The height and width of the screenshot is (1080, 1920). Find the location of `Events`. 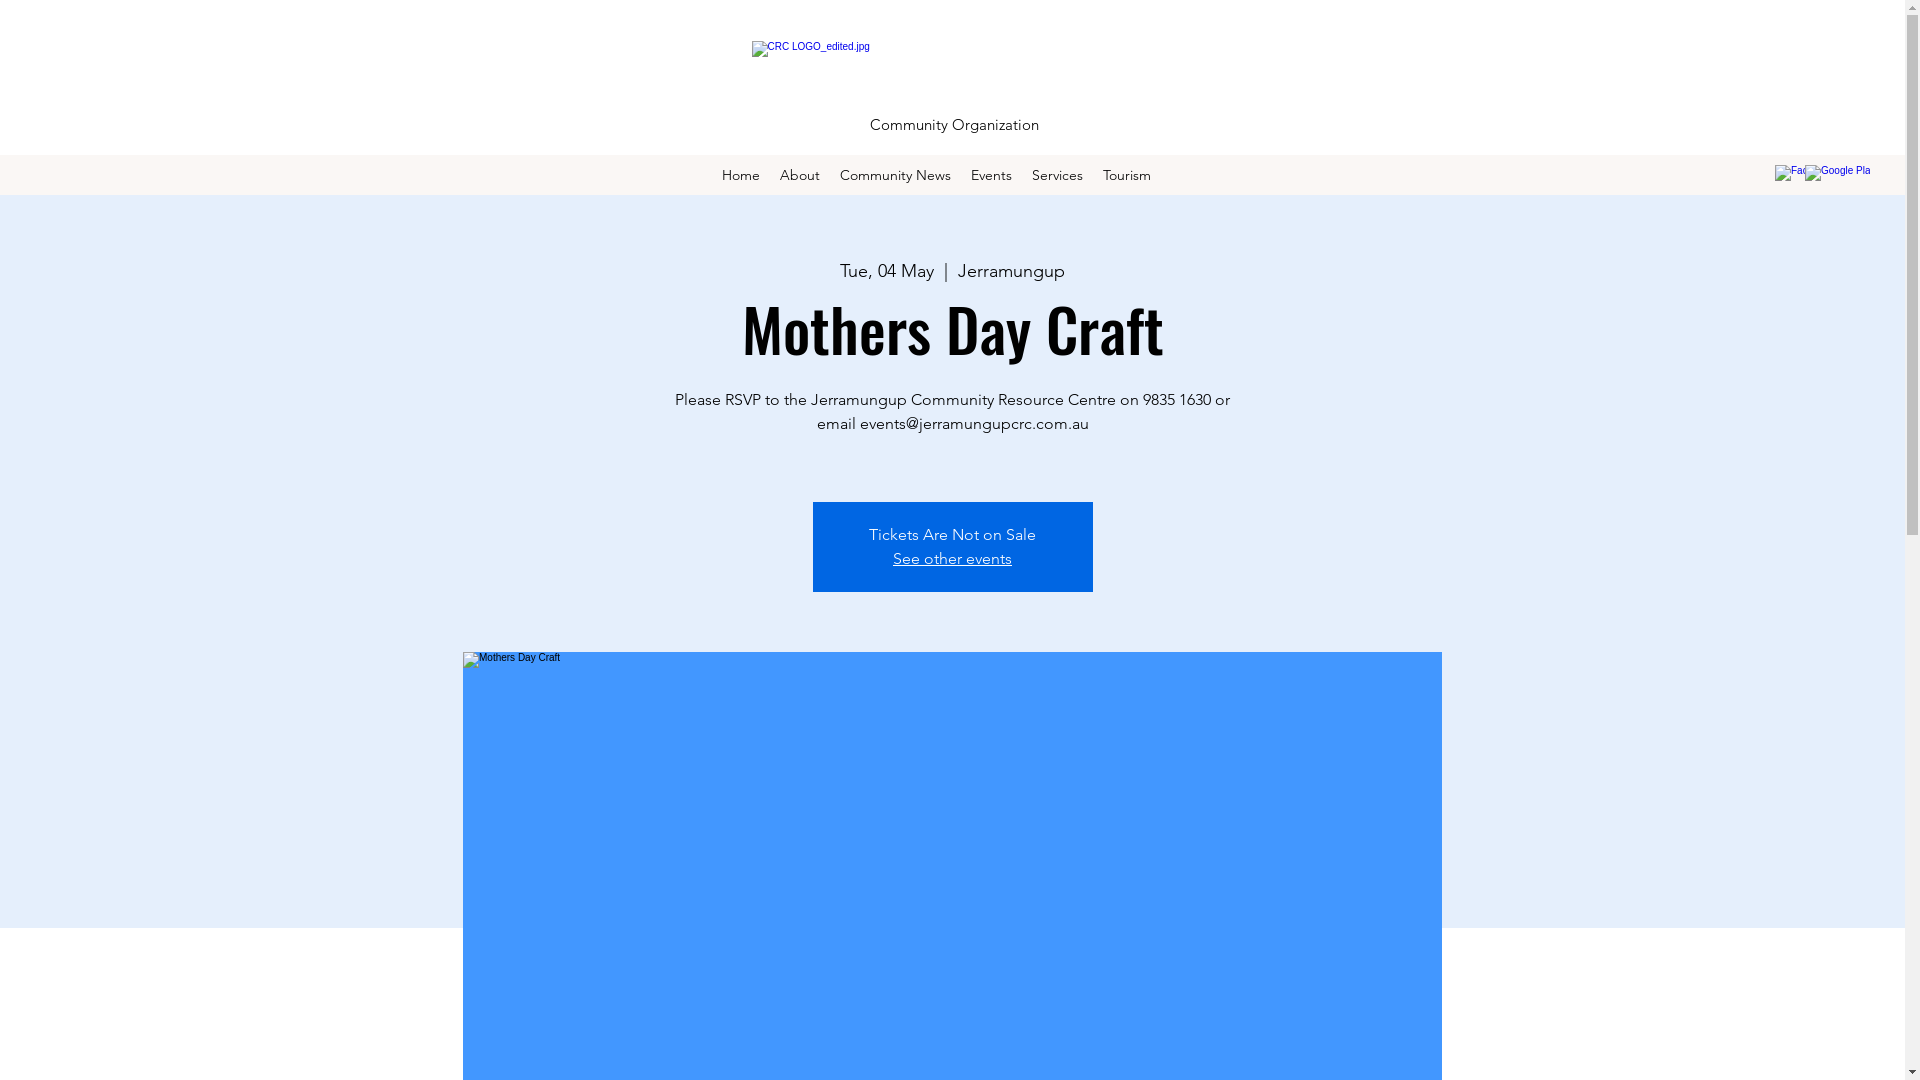

Events is located at coordinates (992, 175).